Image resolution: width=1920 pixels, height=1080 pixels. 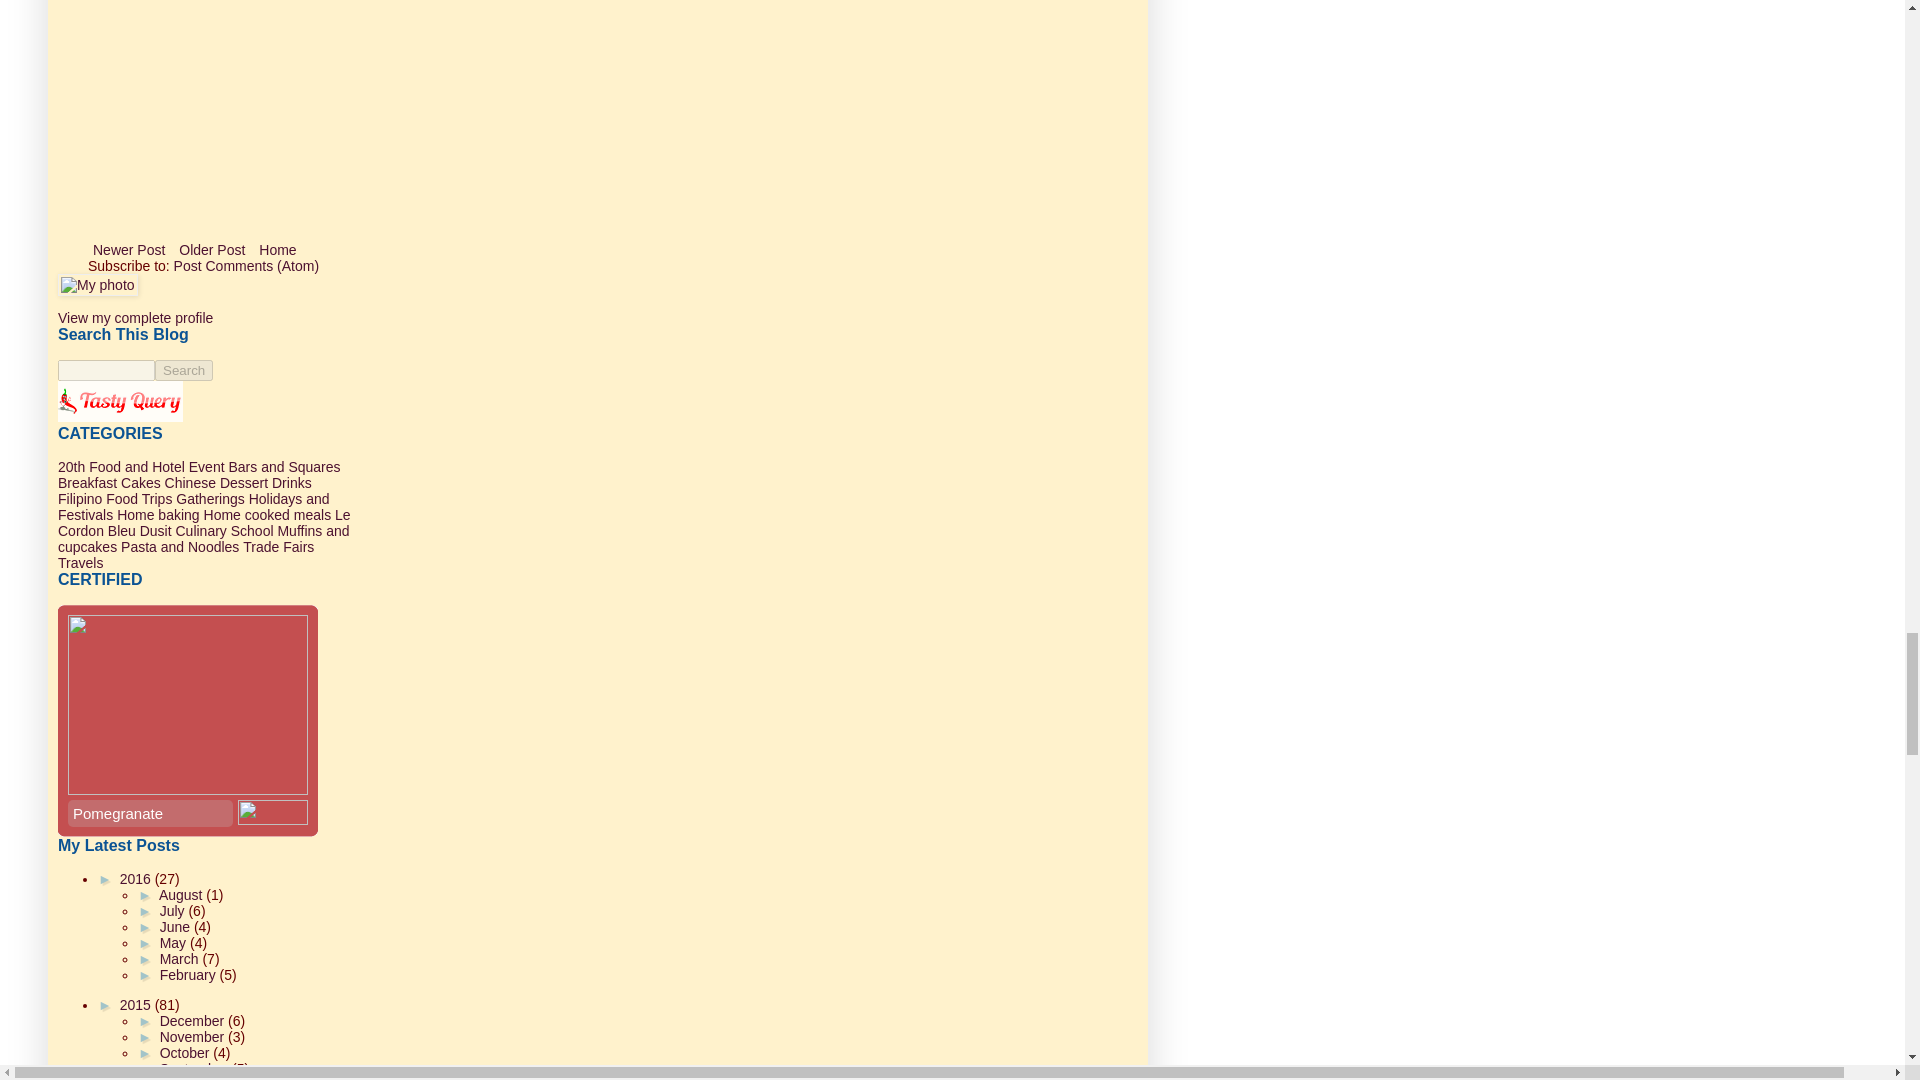 What do you see at coordinates (106, 370) in the screenshot?
I see `search` at bounding box center [106, 370].